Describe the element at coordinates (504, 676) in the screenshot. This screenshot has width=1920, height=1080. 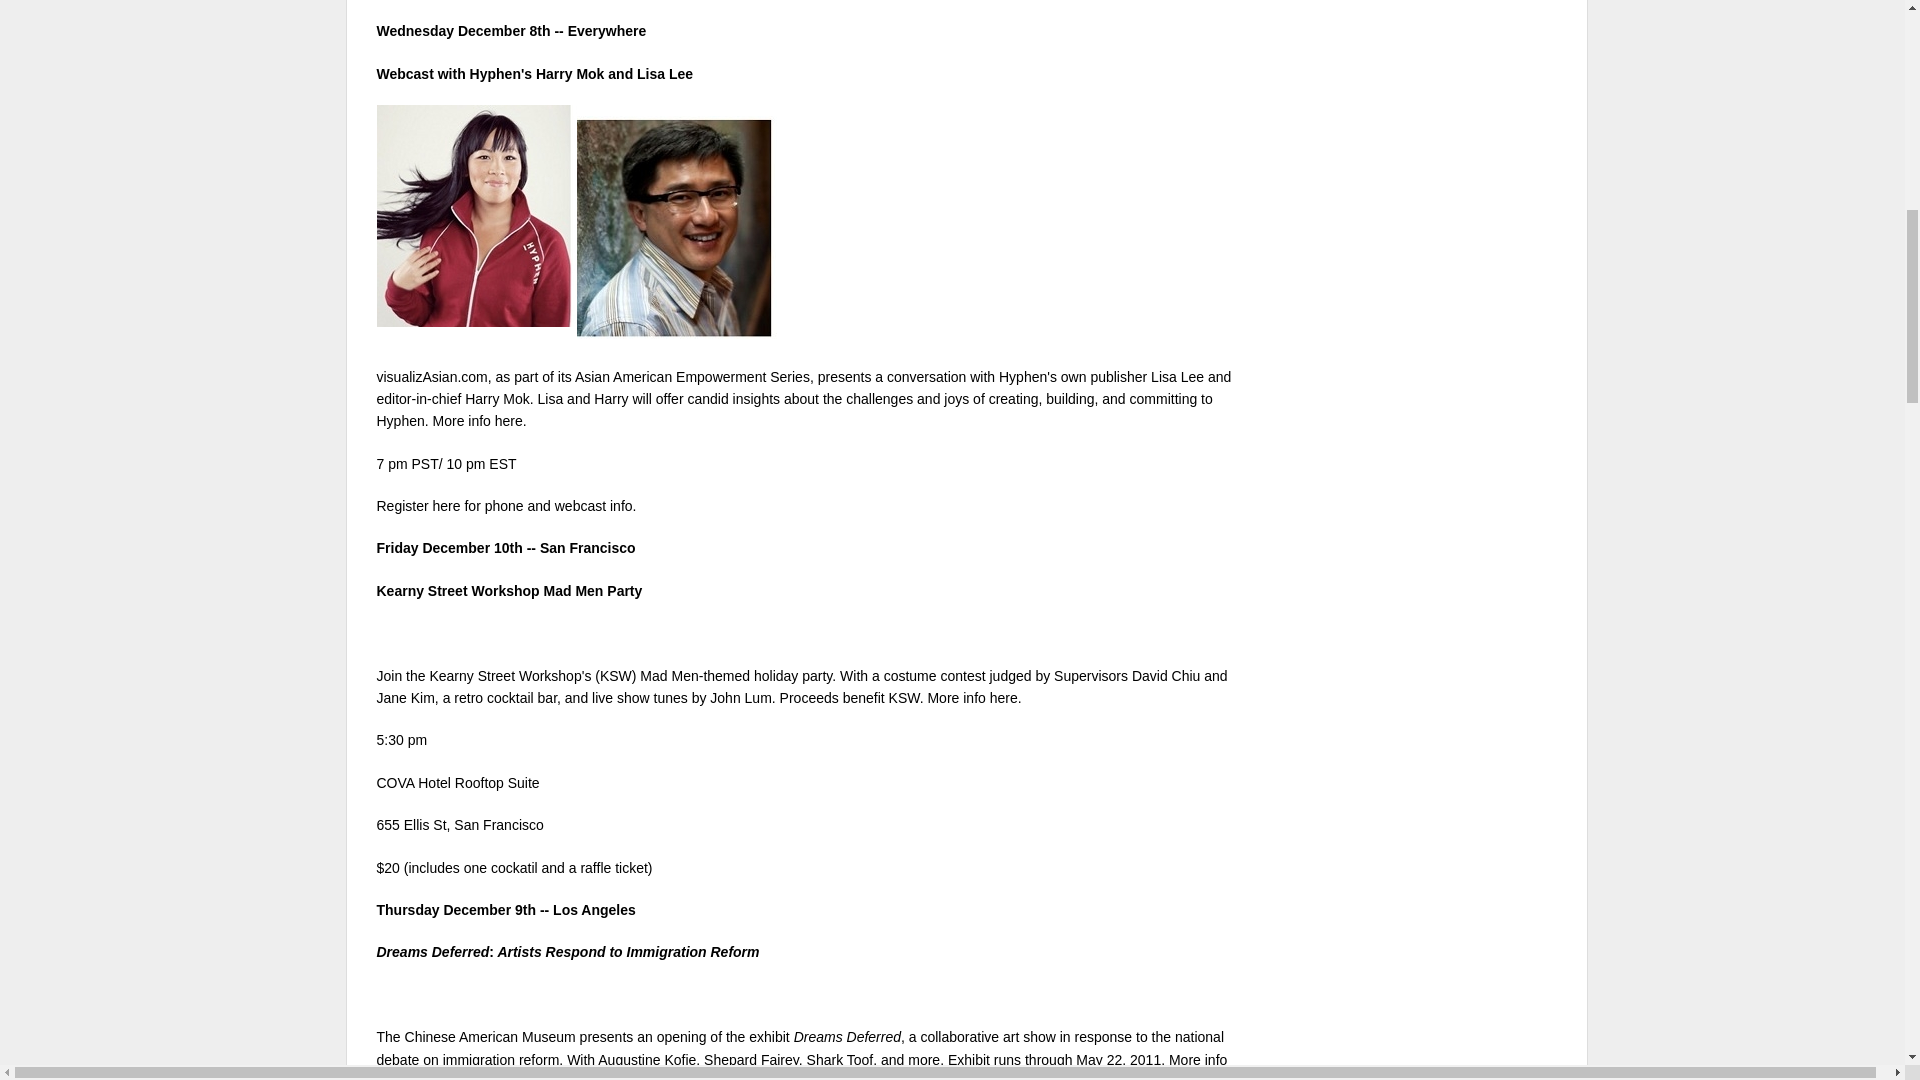
I see `Kearny Street Workshop` at that location.